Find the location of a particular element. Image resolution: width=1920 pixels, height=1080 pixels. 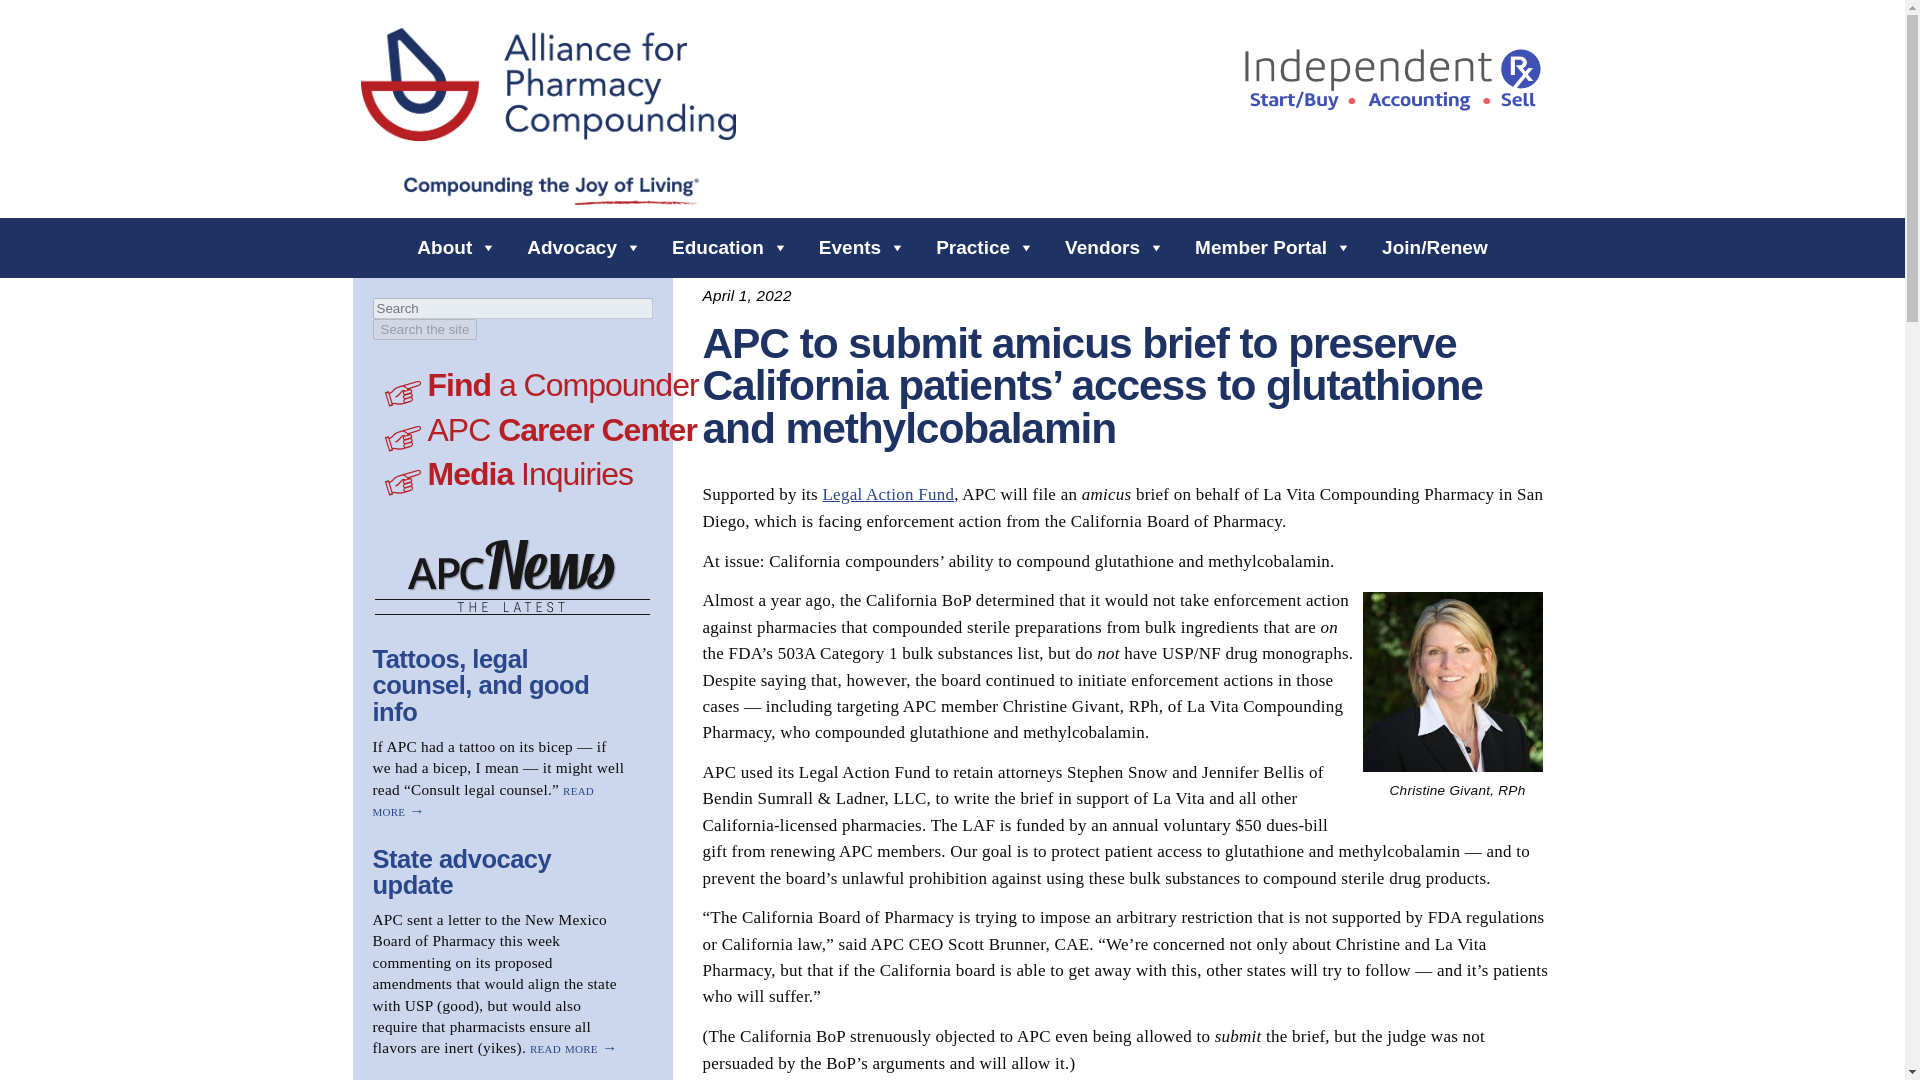

Advocacy is located at coordinates (584, 247).